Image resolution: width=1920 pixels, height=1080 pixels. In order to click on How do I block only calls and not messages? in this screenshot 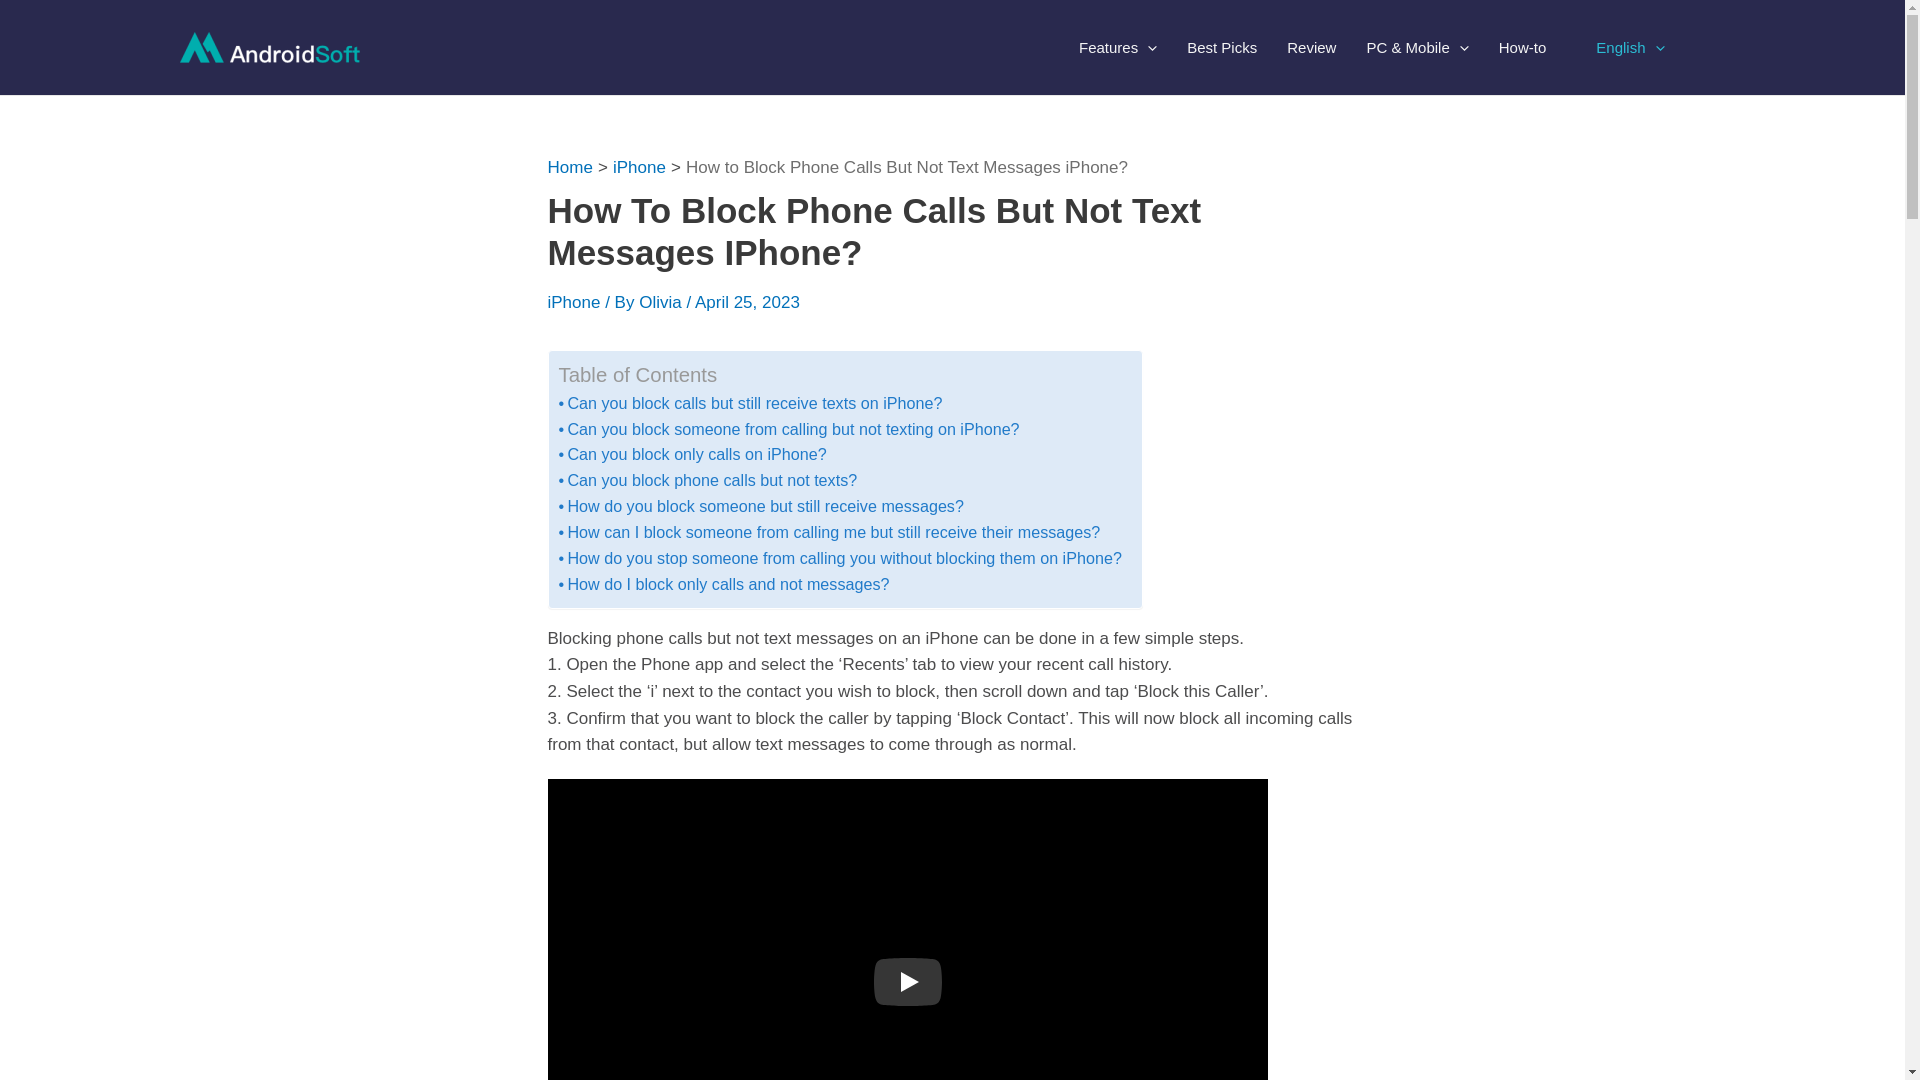, I will do `click(727, 583)`.